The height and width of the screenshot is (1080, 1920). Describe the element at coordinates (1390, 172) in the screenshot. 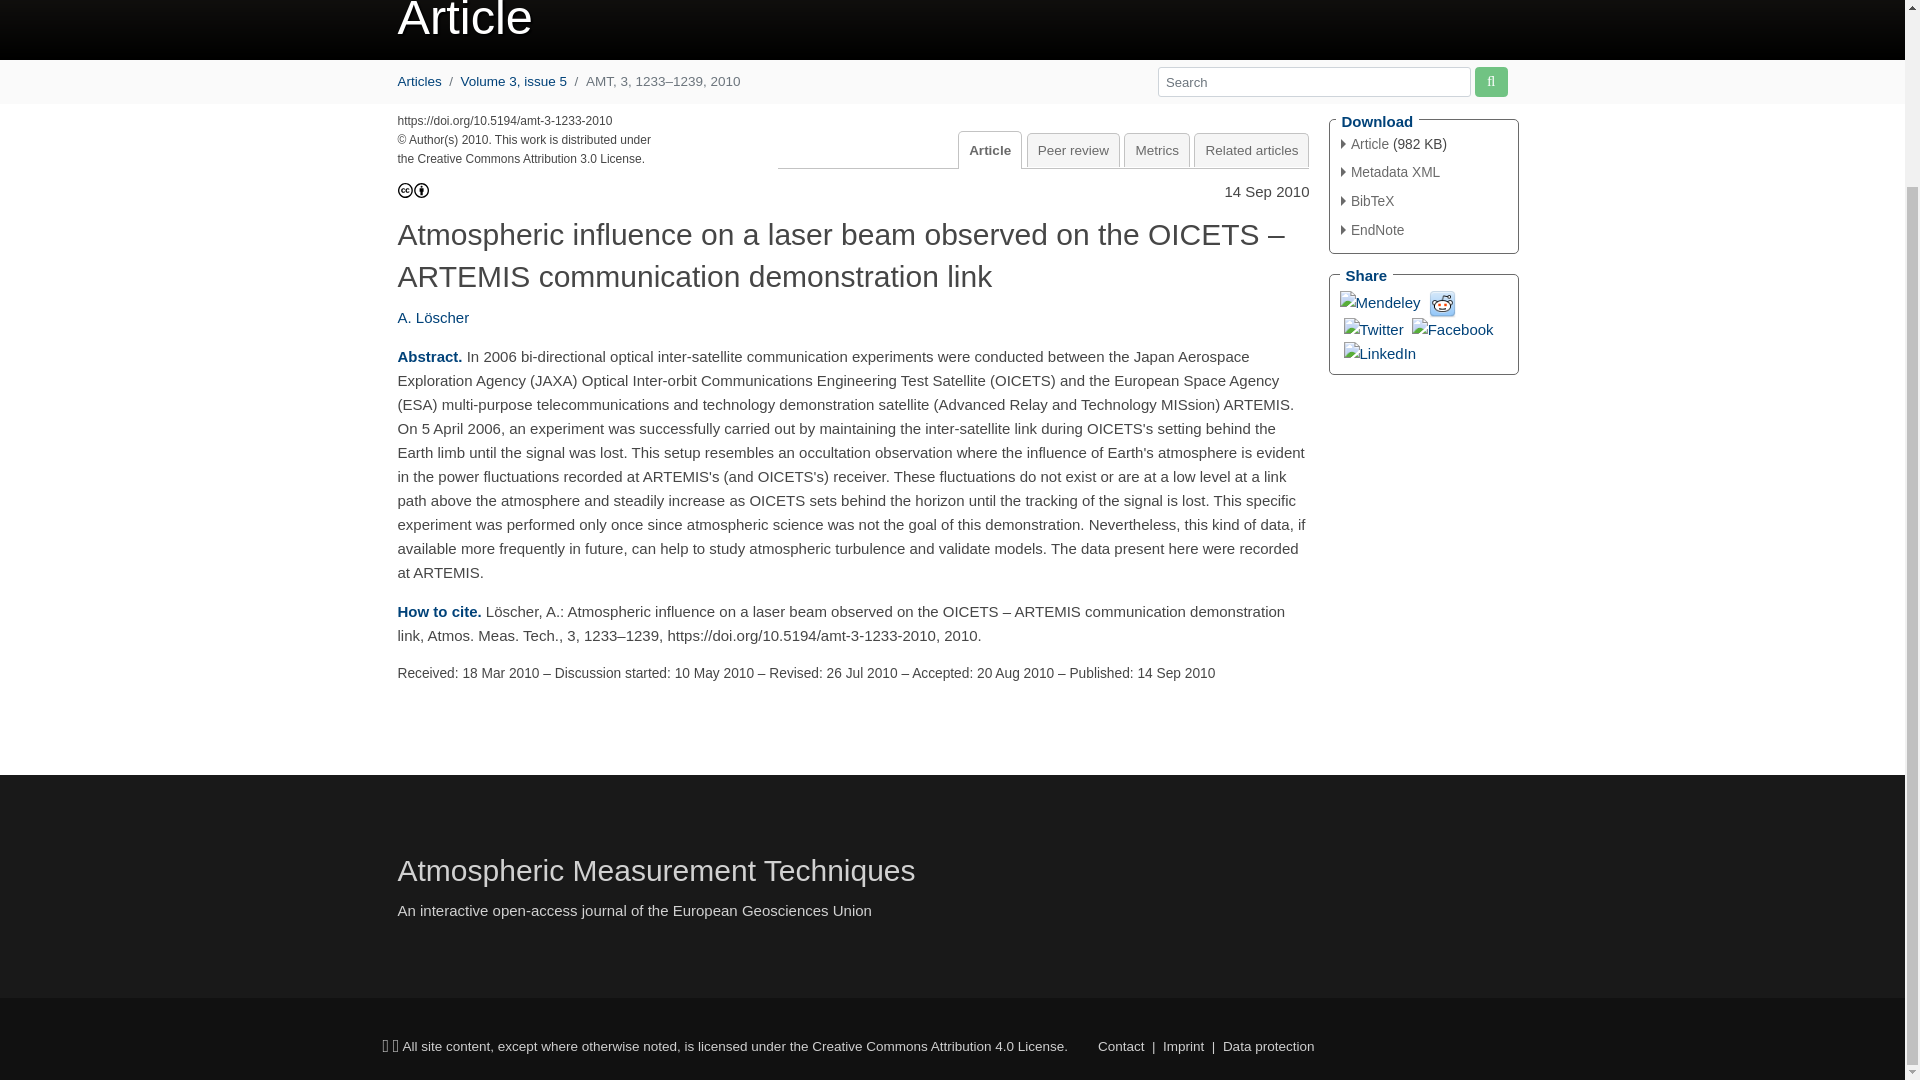

I see `XML Version` at that location.